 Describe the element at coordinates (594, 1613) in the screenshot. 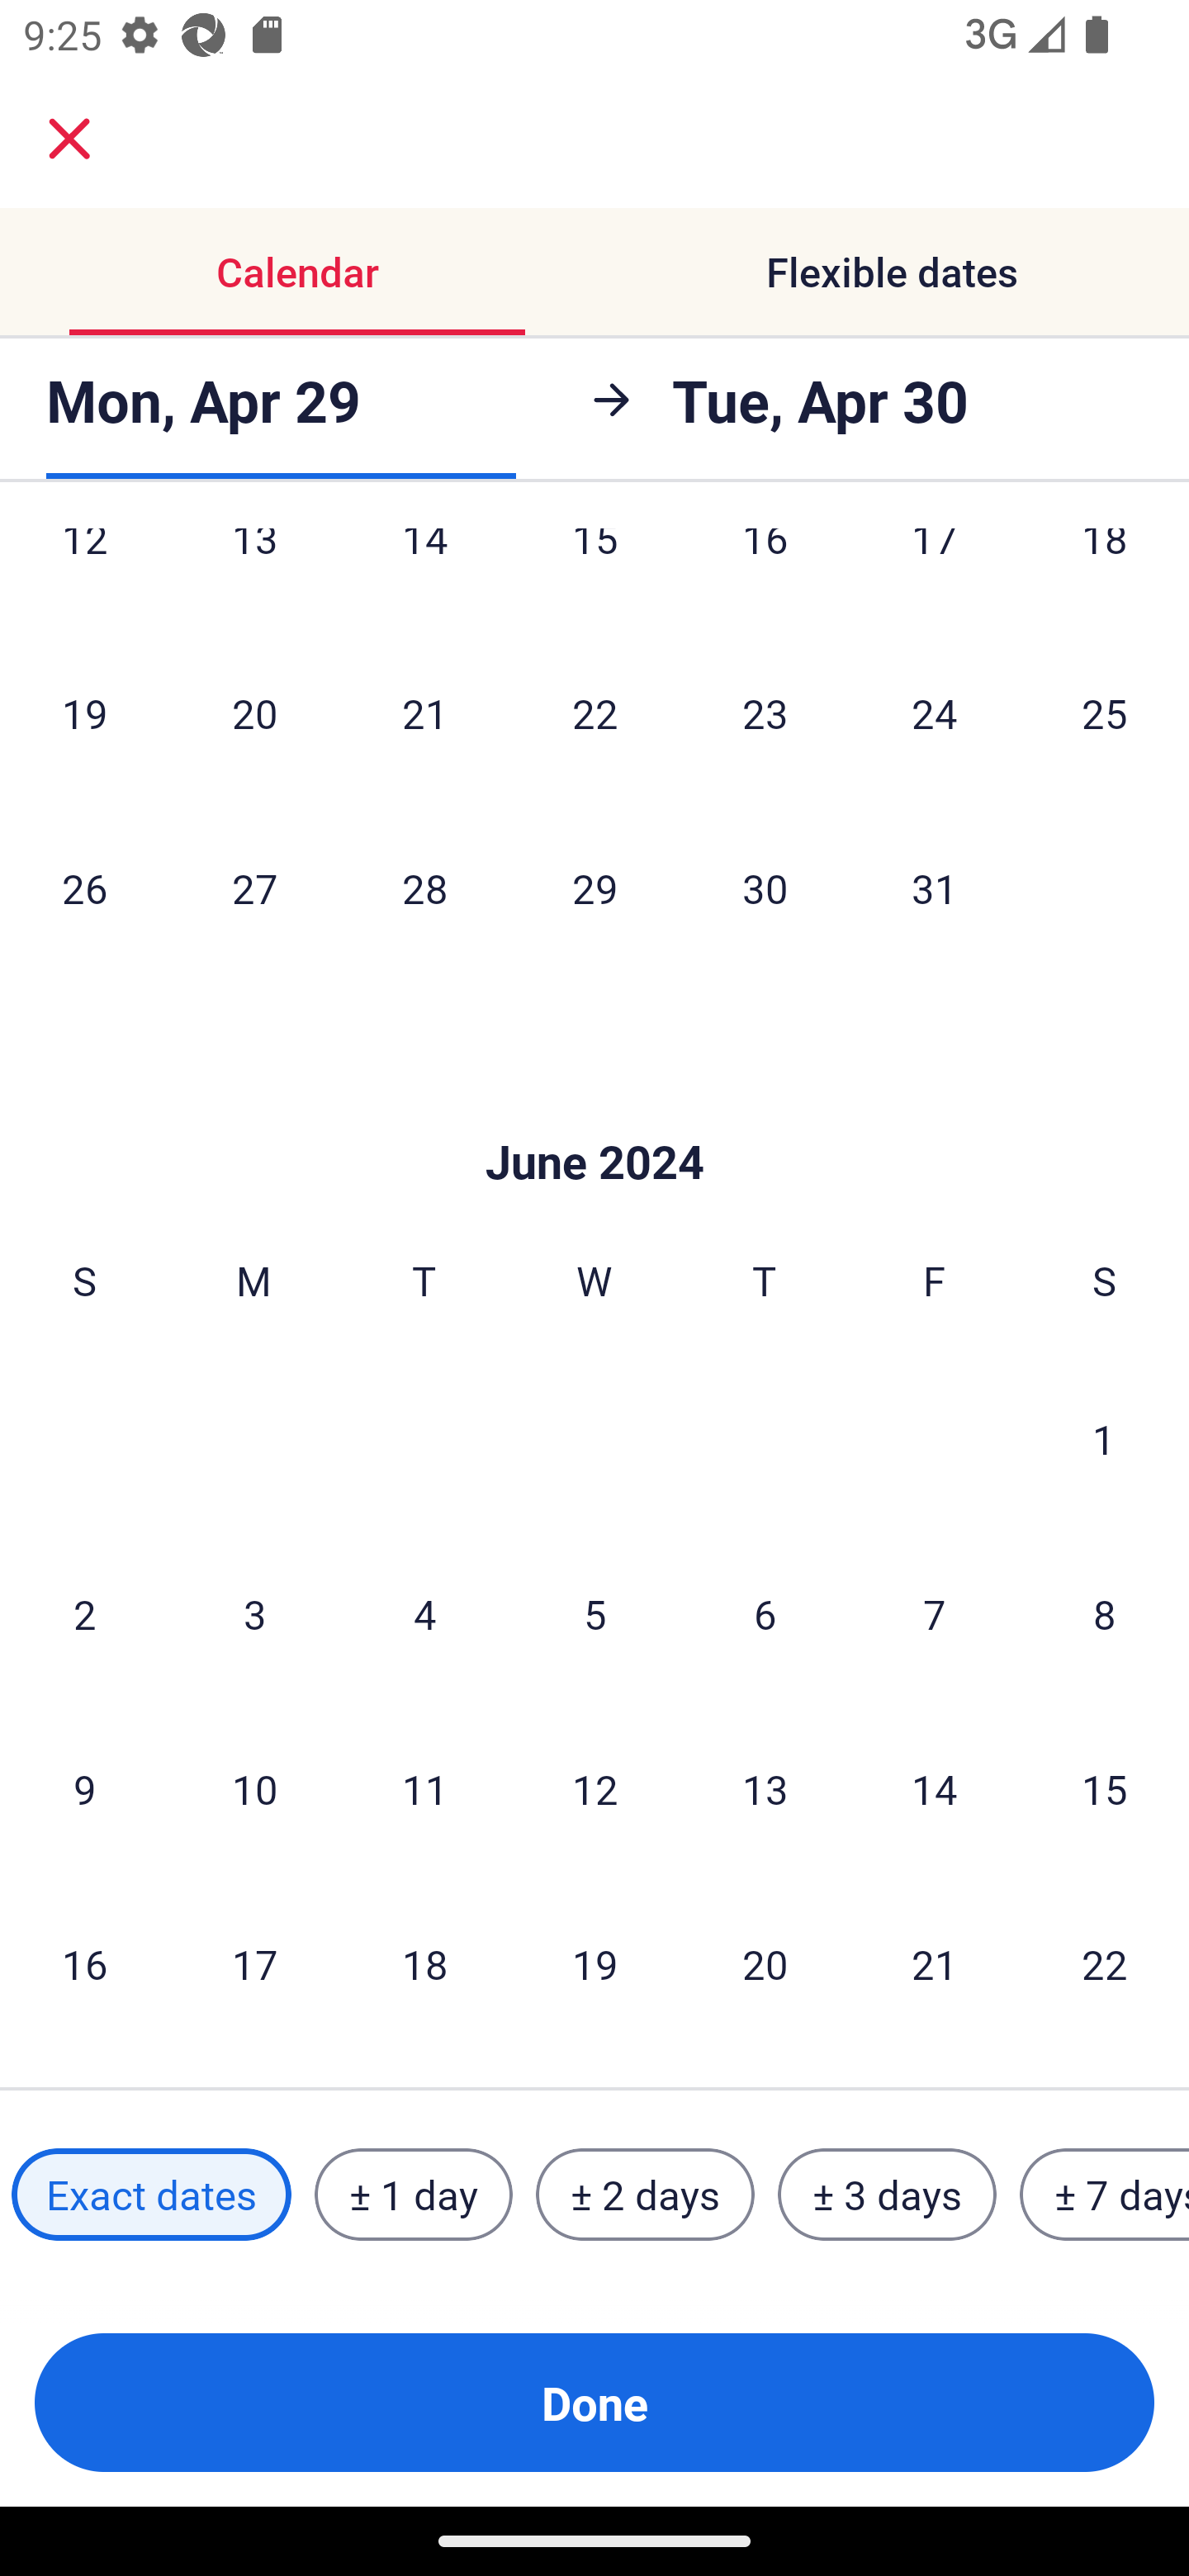

I see `5 Wednesday, June 5, 2024` at that location.